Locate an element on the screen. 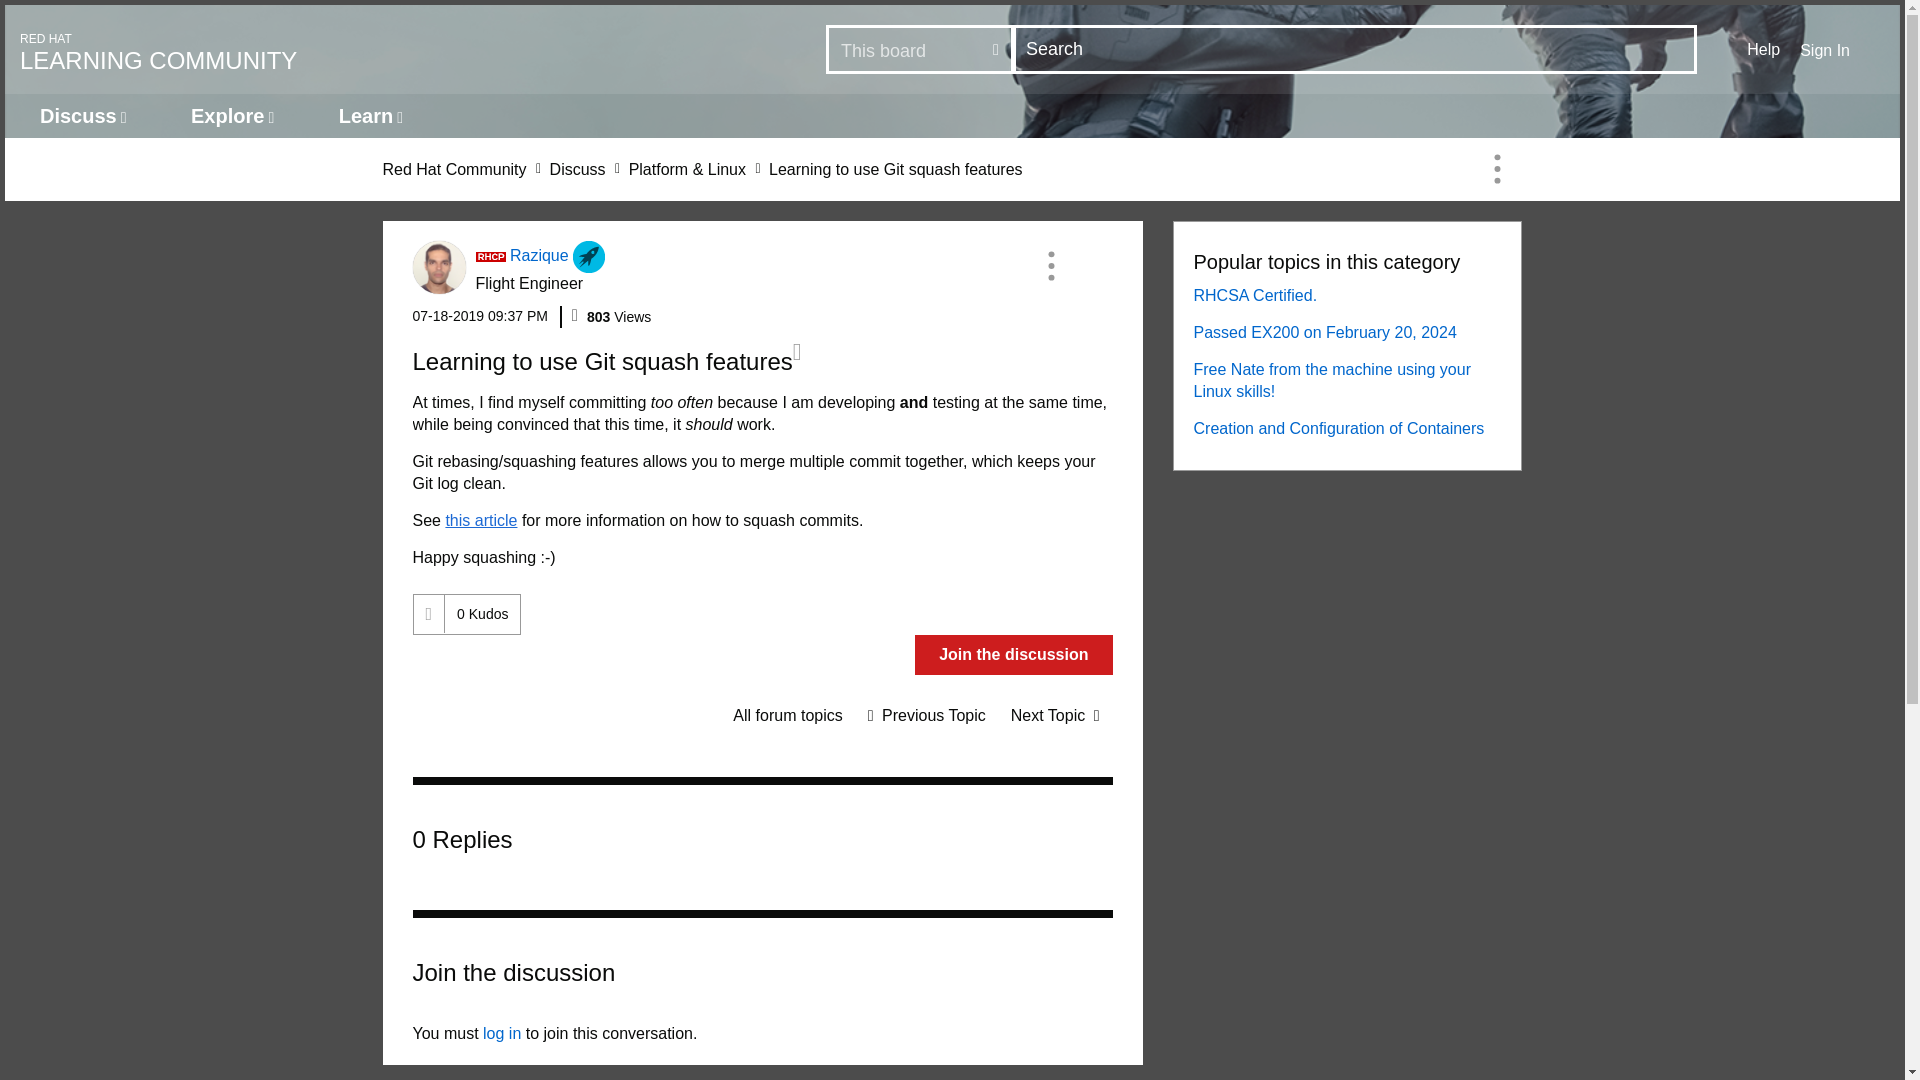 Image resolution: width=1920 pixels, height=1080 pixels. Help is located at coordinates (438, 266).